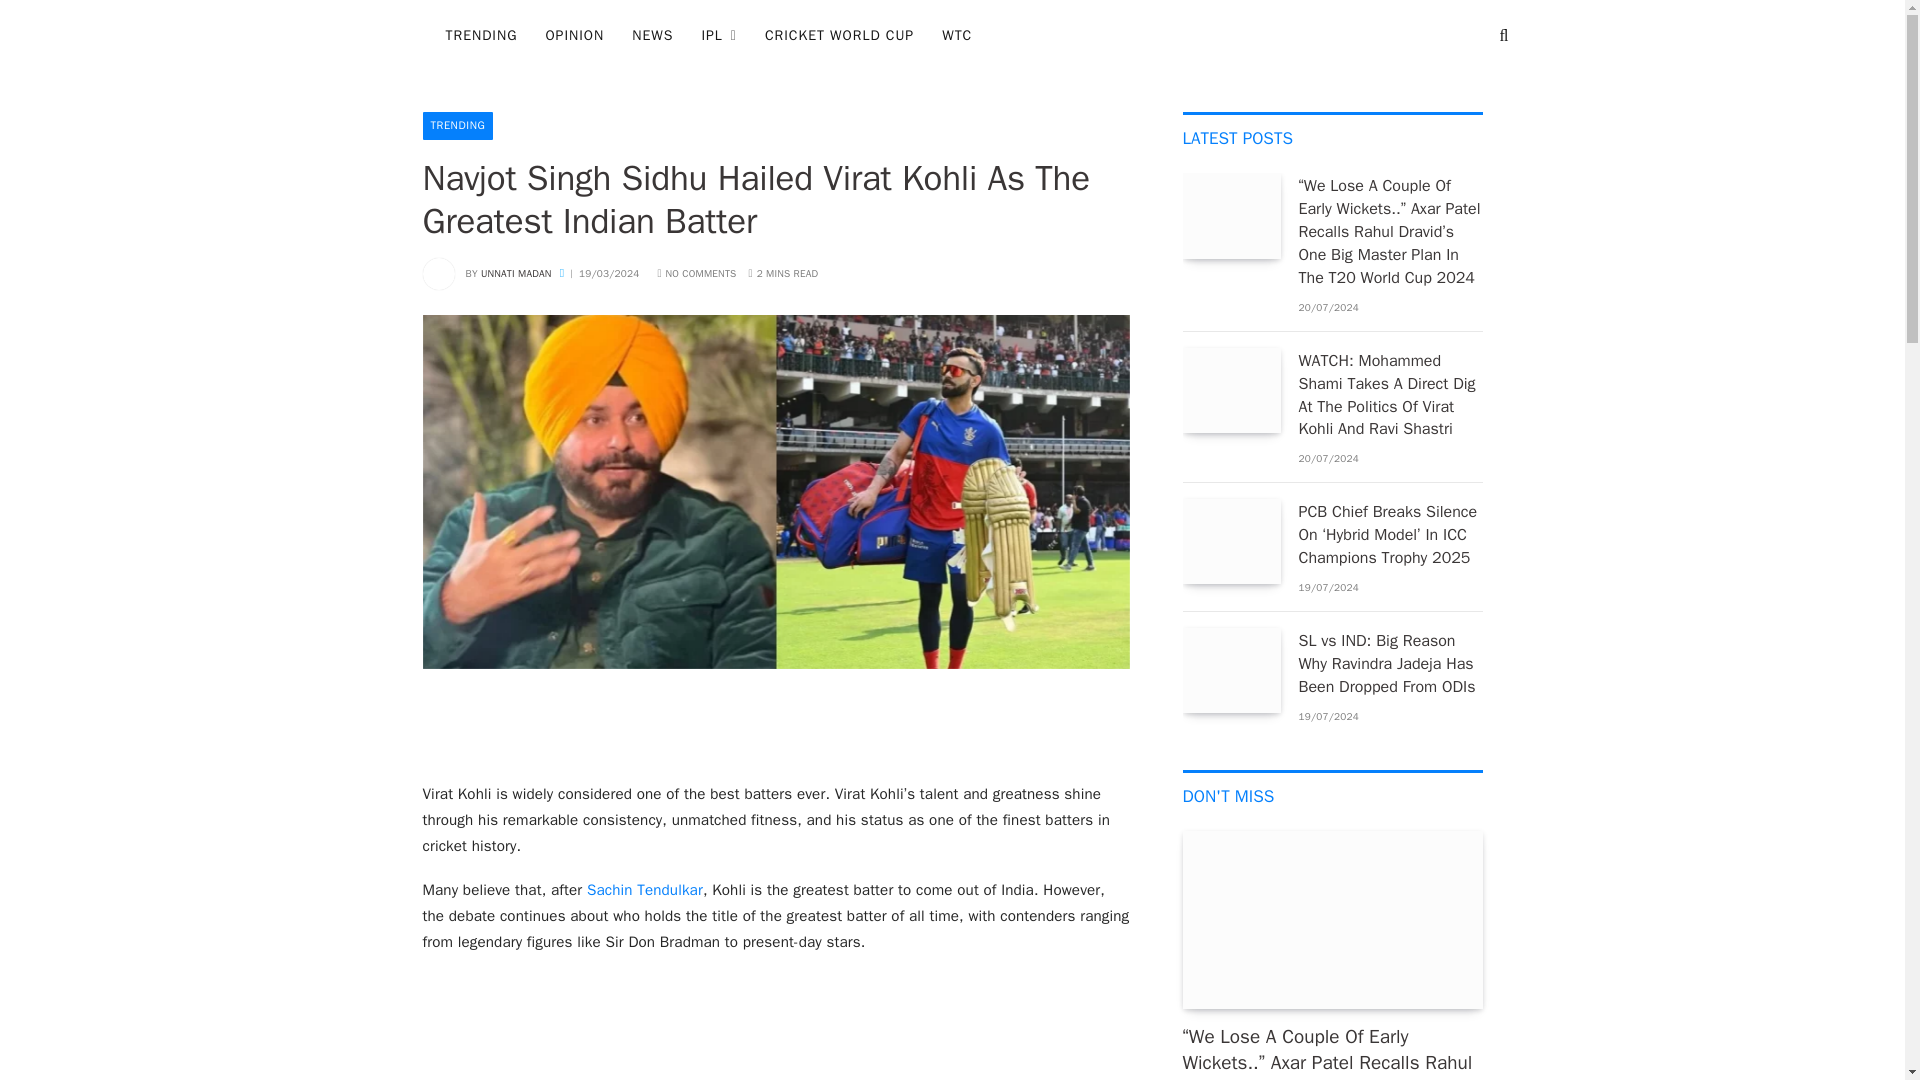  What do you see at coordinates (696, 272) in the screenshot?
I see `NO COMMENTS` at bounding box center [696, 272].